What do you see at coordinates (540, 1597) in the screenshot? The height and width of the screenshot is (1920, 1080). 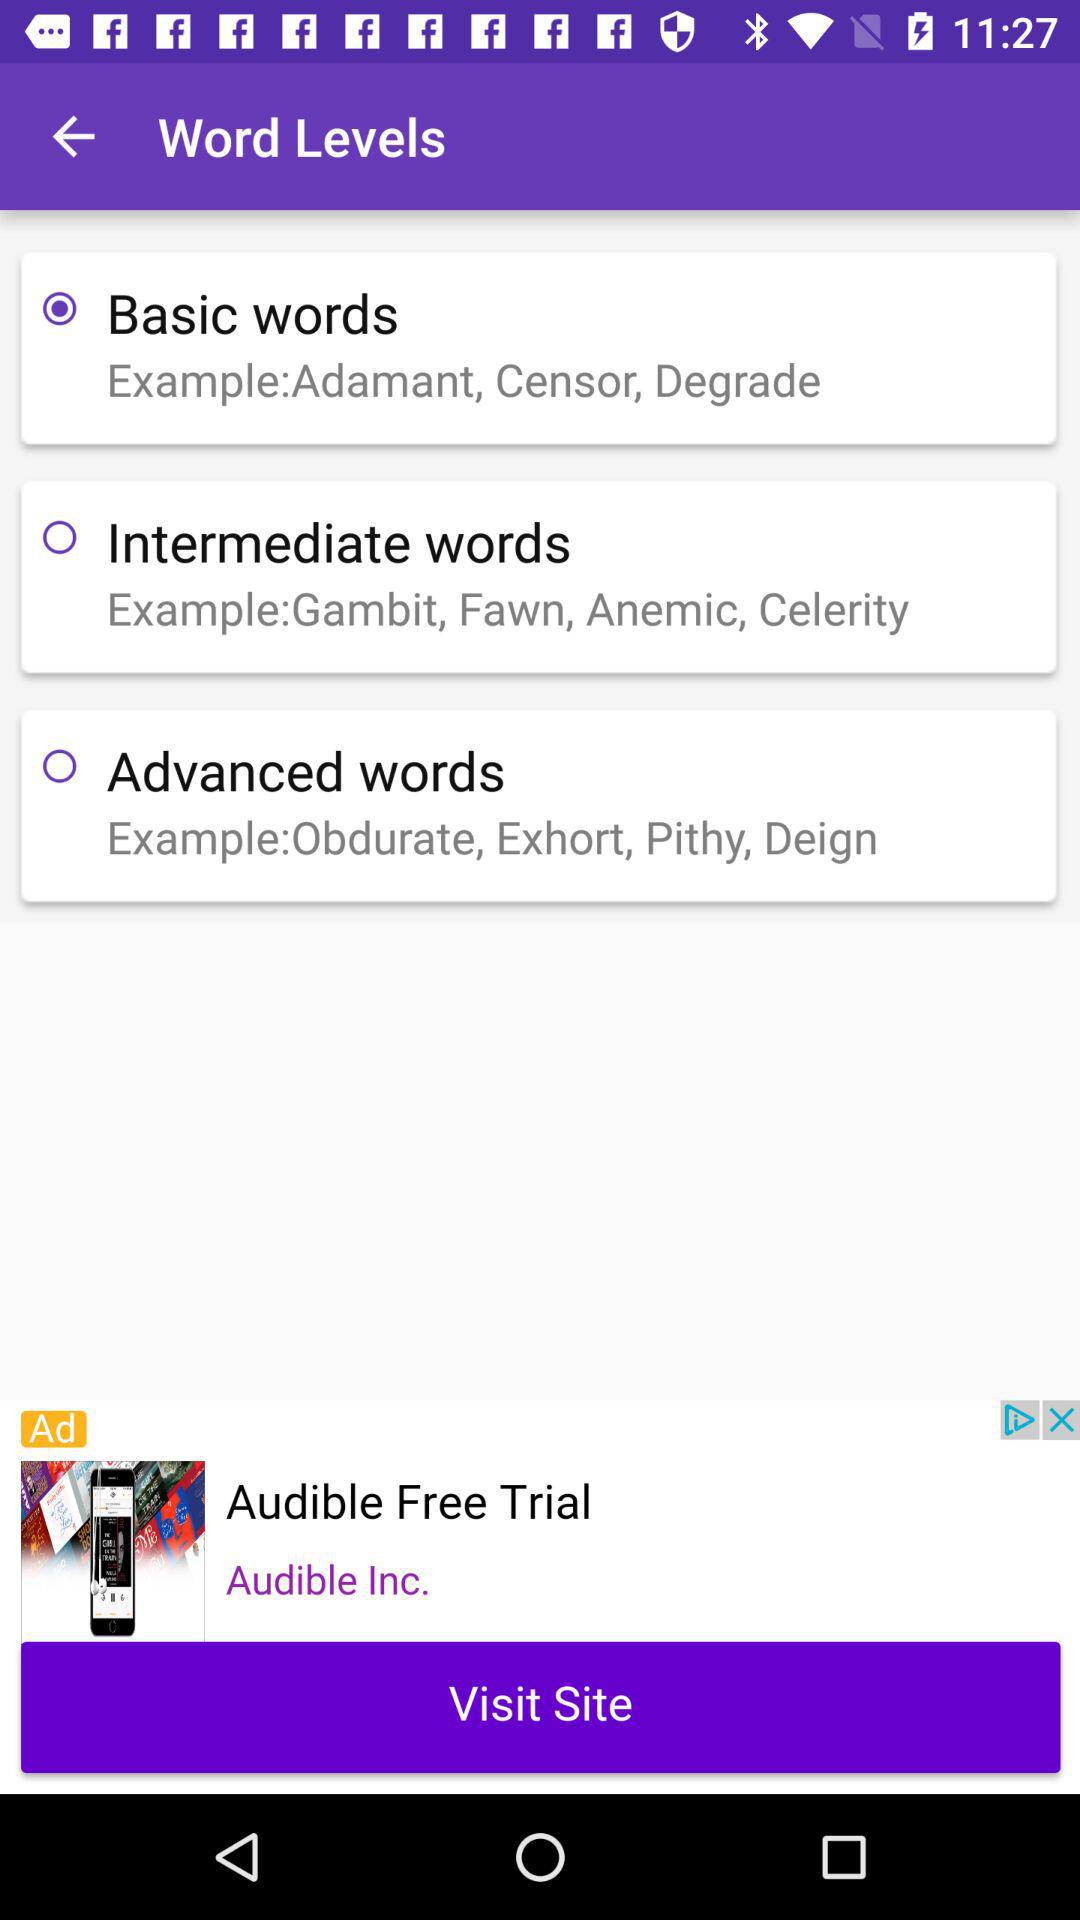 I see `advertisements will be display` at bounding box center [540, 1597].